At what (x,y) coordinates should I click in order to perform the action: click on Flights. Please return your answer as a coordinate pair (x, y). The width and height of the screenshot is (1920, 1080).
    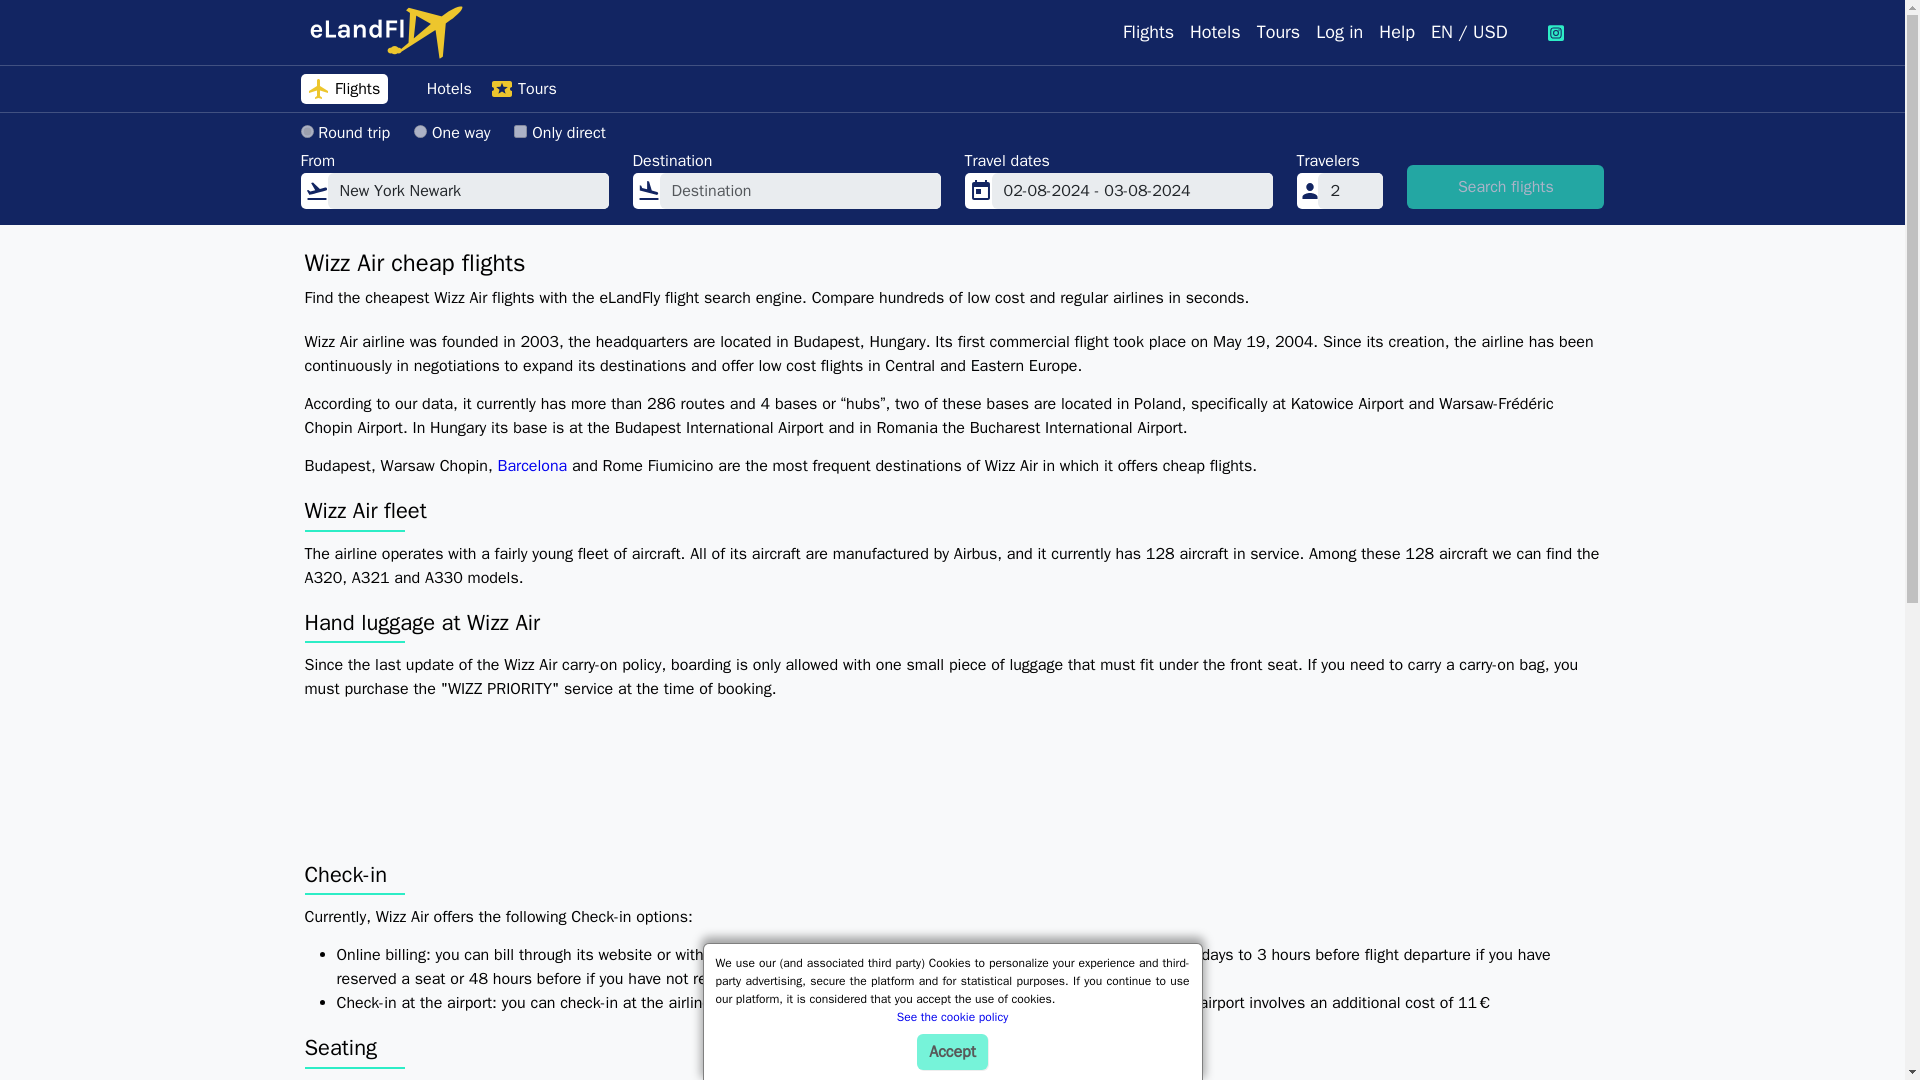
    Looking at the image, I should click on (343, 88).